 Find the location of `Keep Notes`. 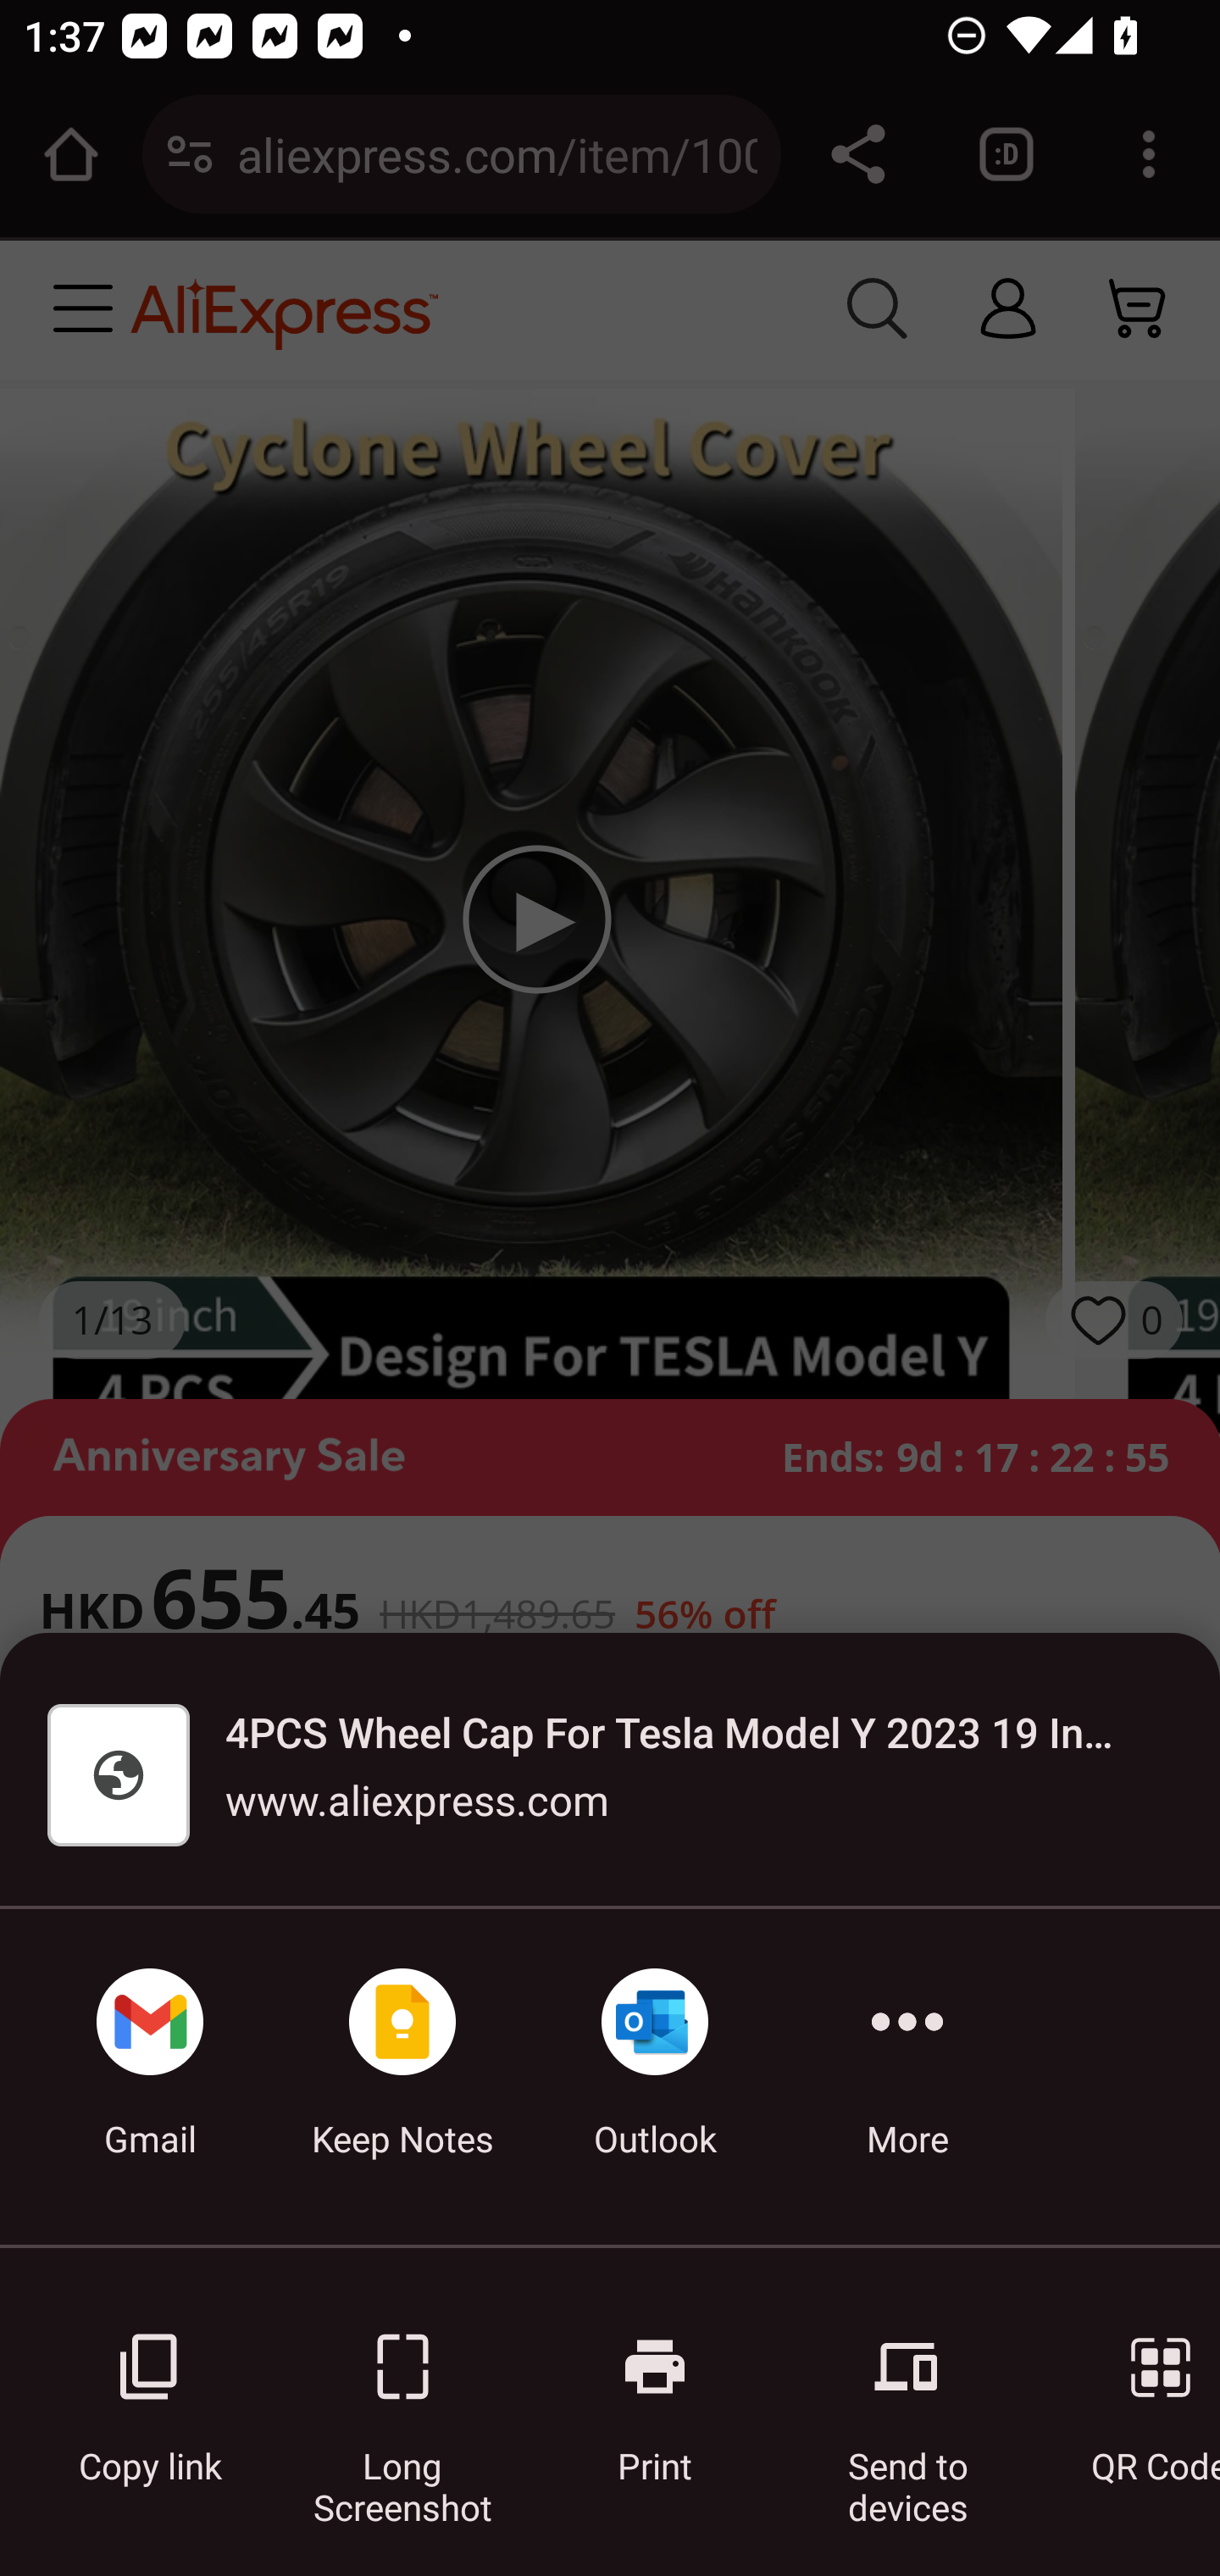

Keep Notes is located at coordinates (402, 2076).